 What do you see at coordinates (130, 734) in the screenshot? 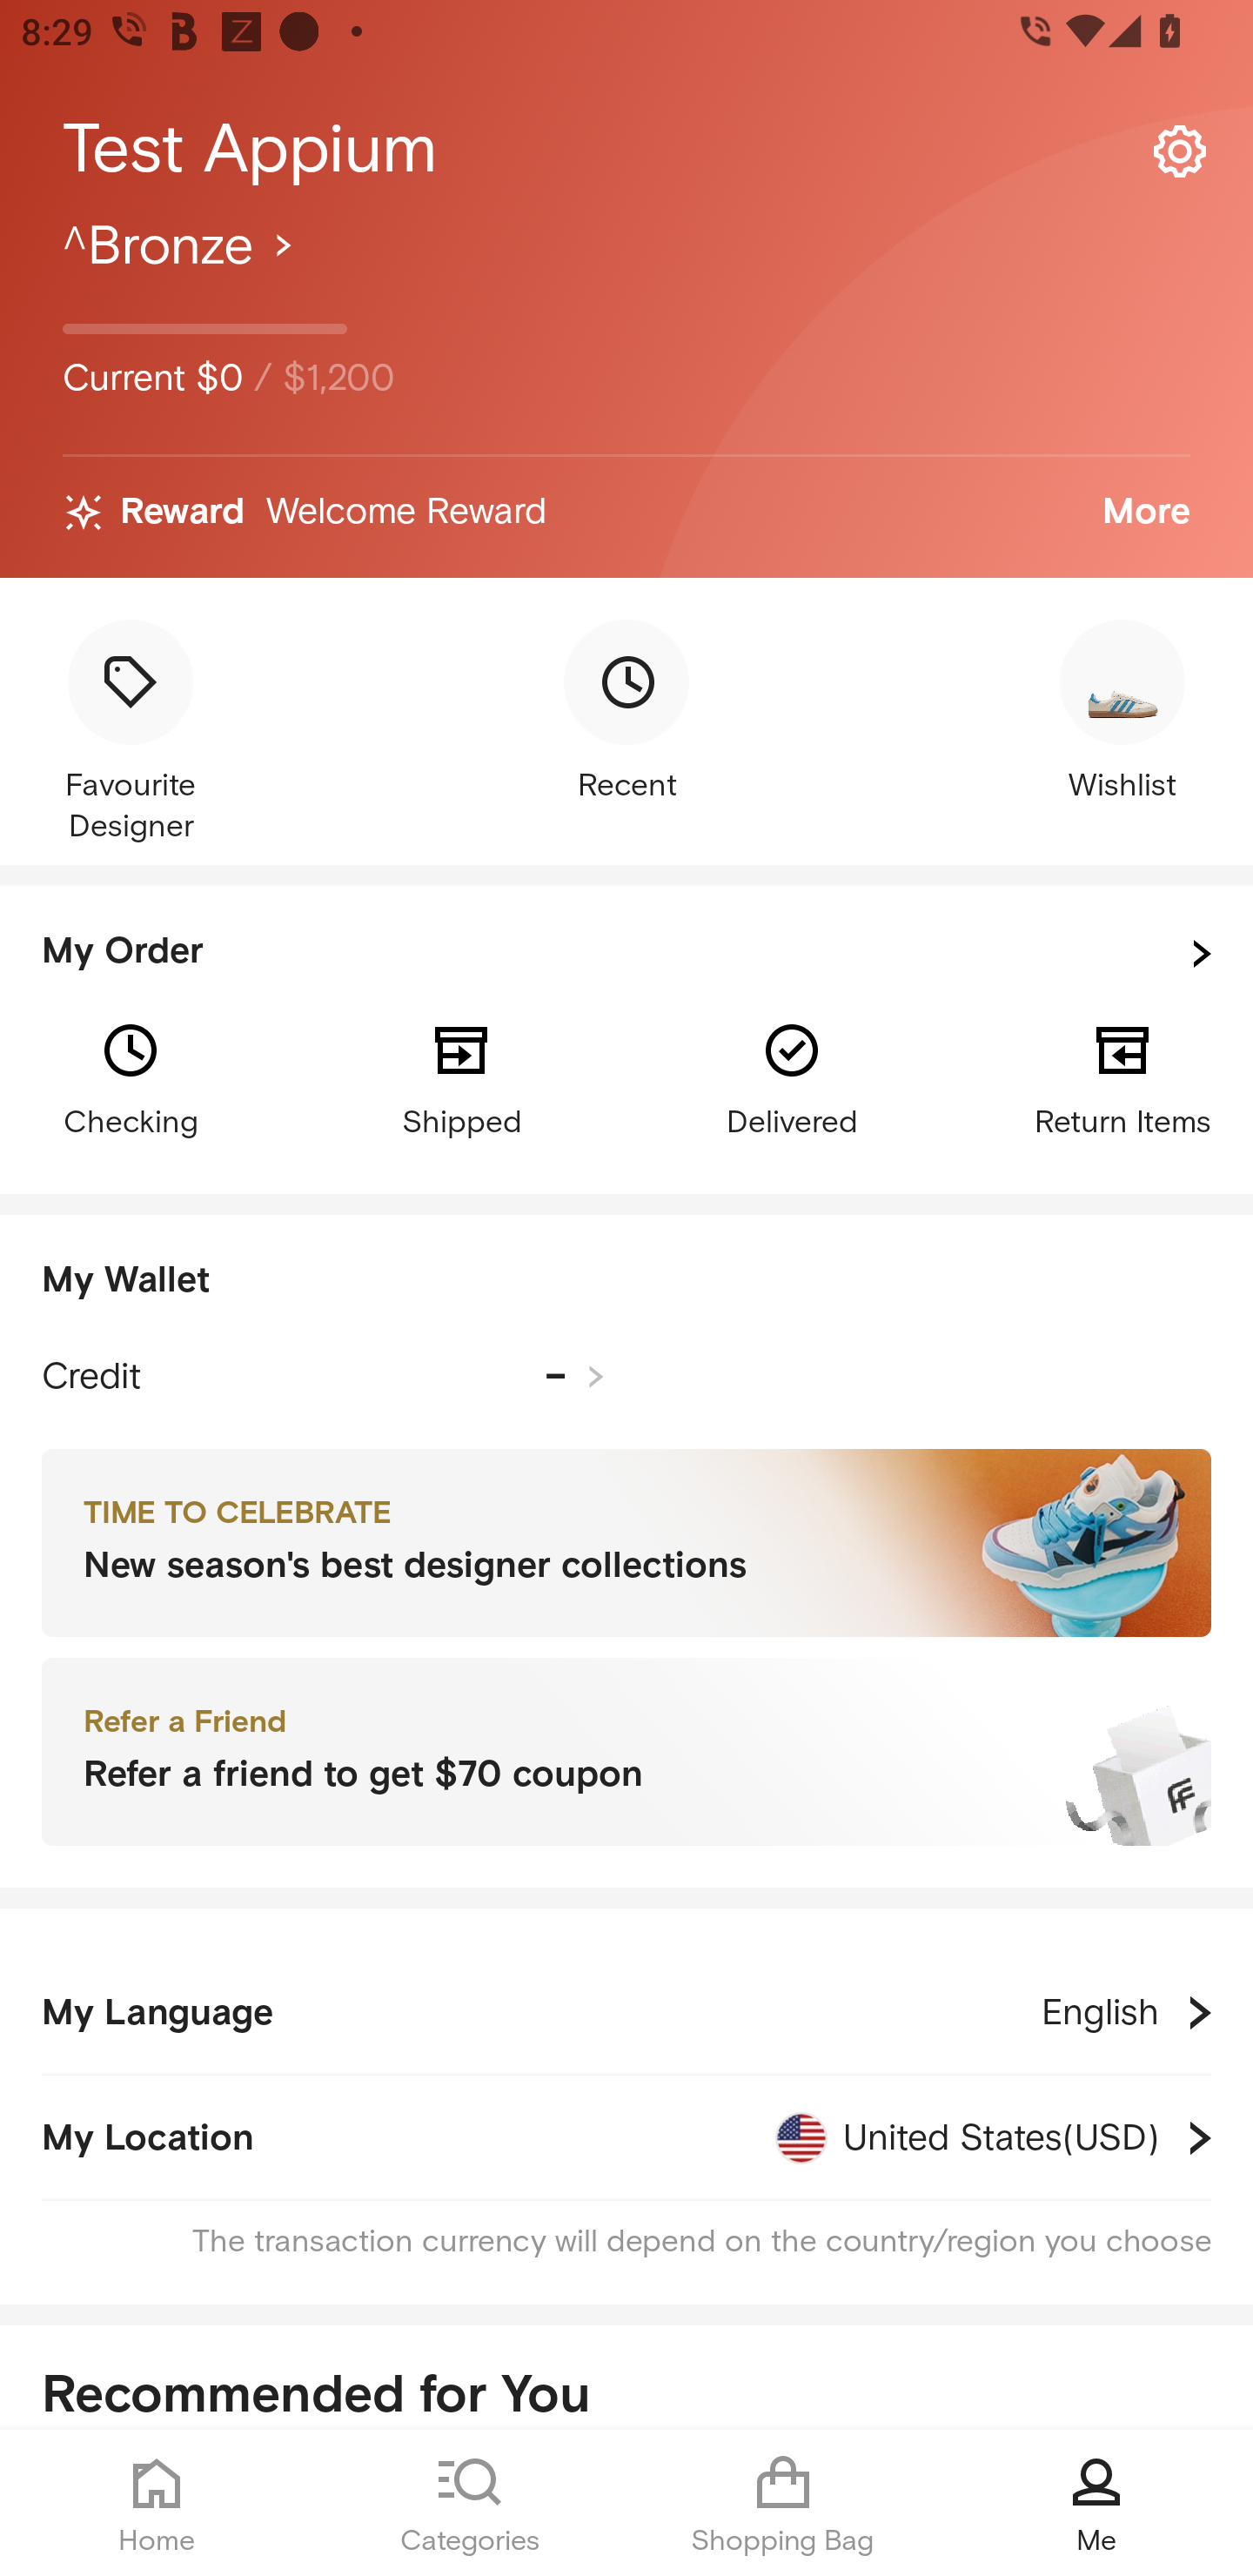
I see `Favourite Designer` at bounding box center [130, 734].